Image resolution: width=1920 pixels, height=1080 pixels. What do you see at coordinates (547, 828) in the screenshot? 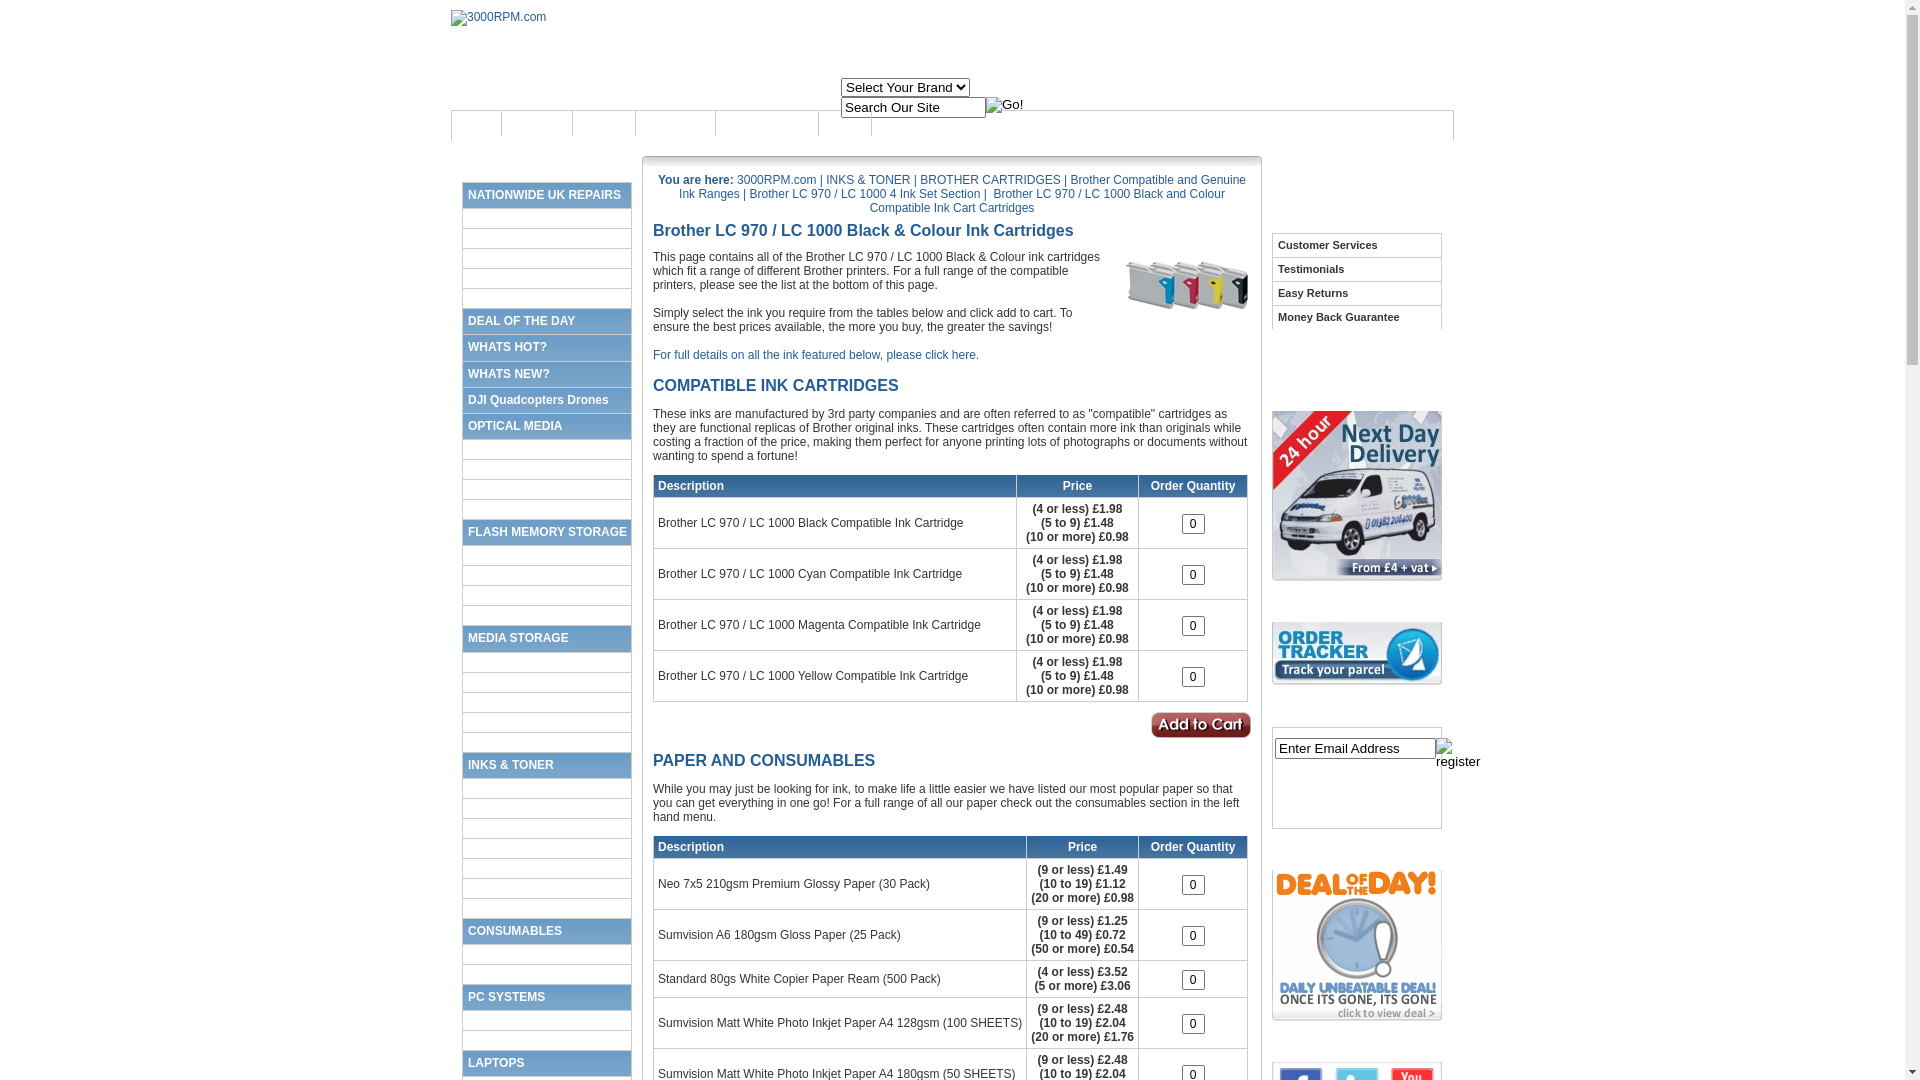
I see `LEXMARK CARTRIDGES` at bounding box center [547, 828].